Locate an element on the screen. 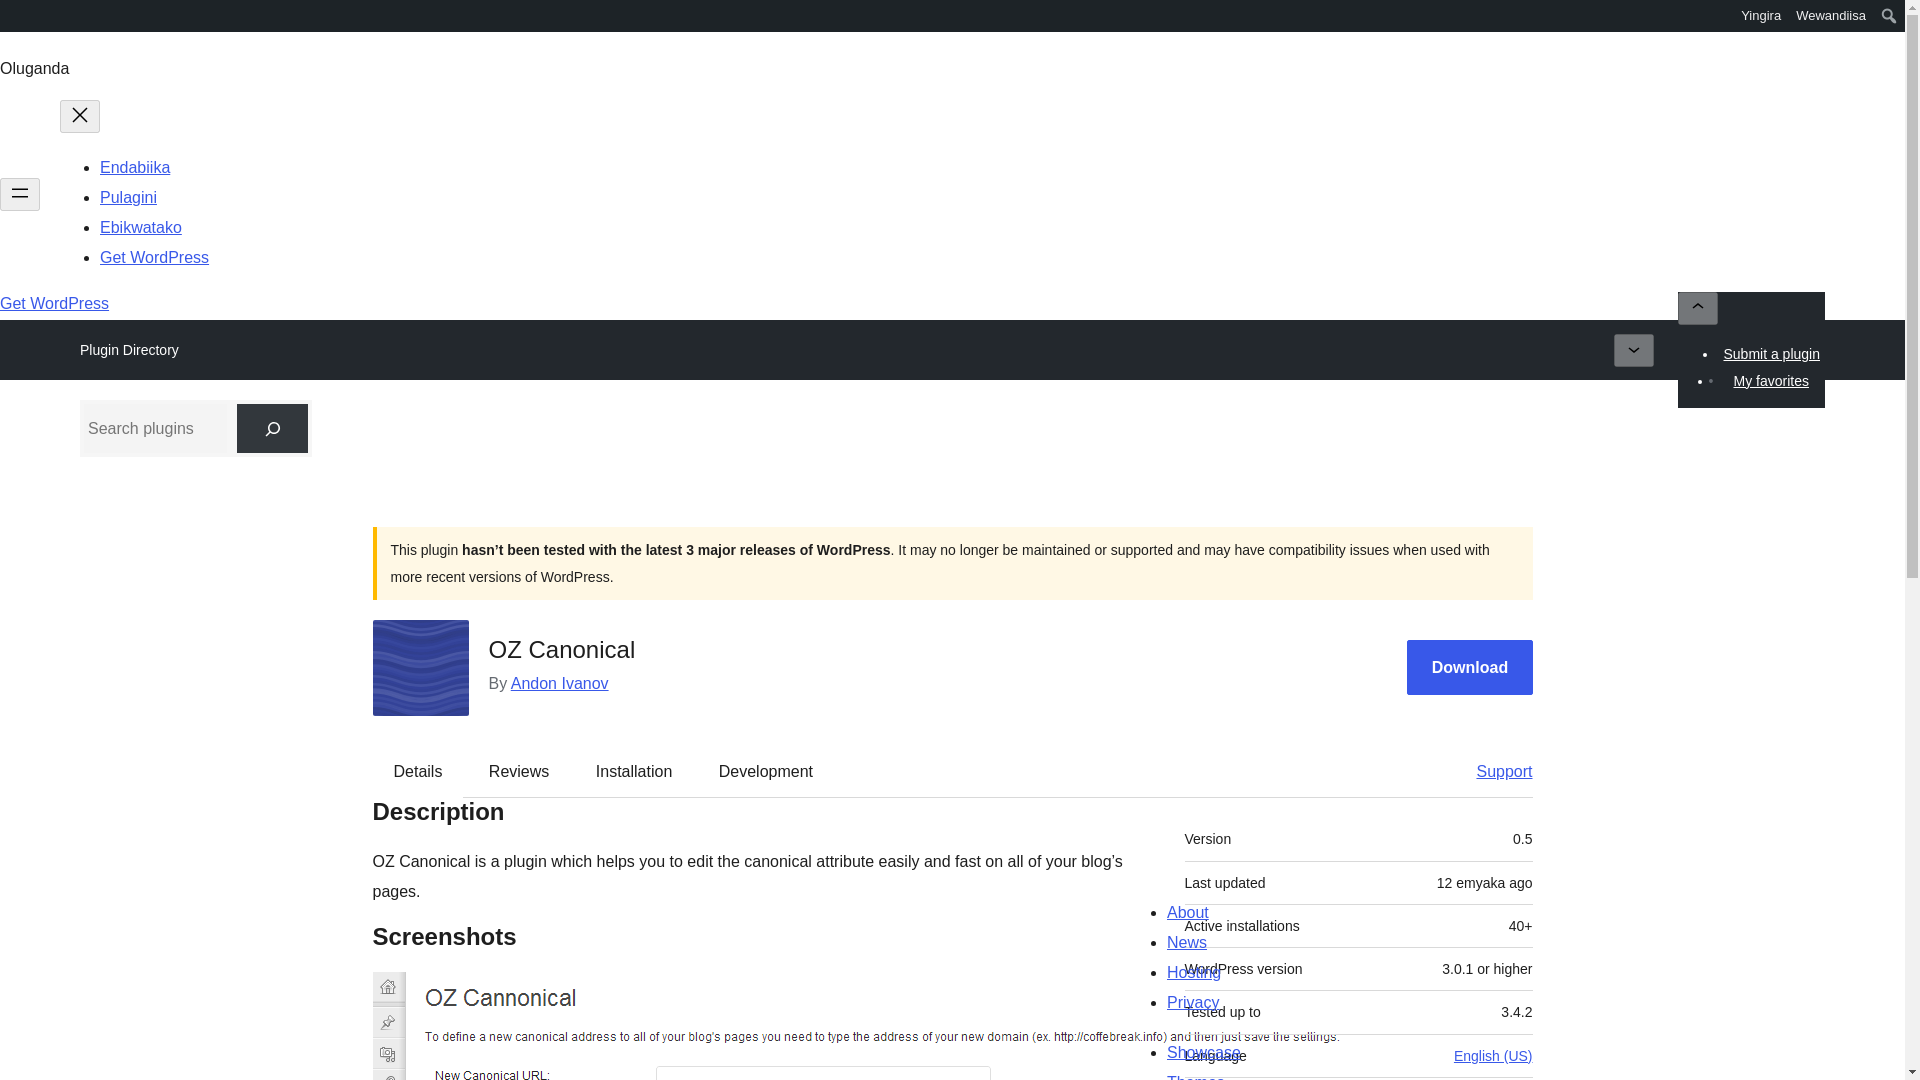 The width and height of the screenshot is (1920, 1080). Andon Ivanov is located at coordinates (559, 684).